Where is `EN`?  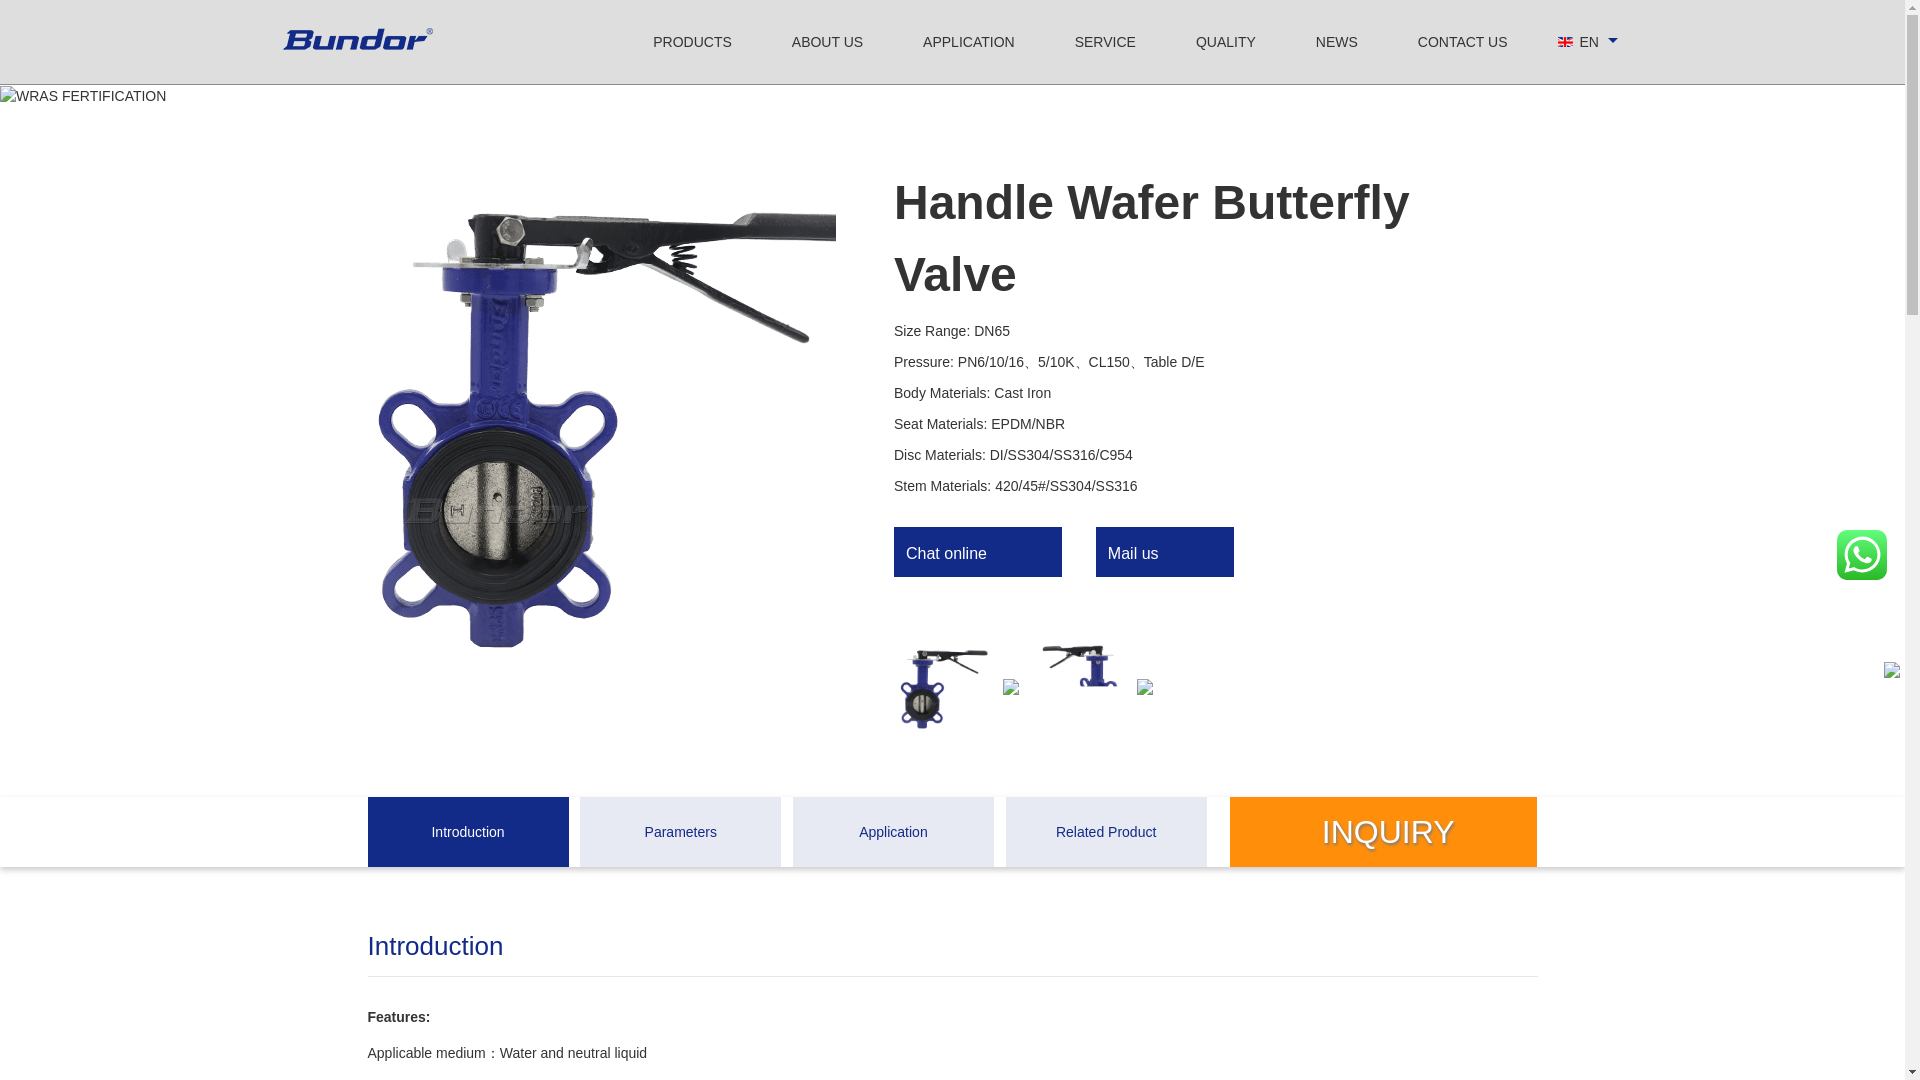
EN is located at coordinates (1588, 42).